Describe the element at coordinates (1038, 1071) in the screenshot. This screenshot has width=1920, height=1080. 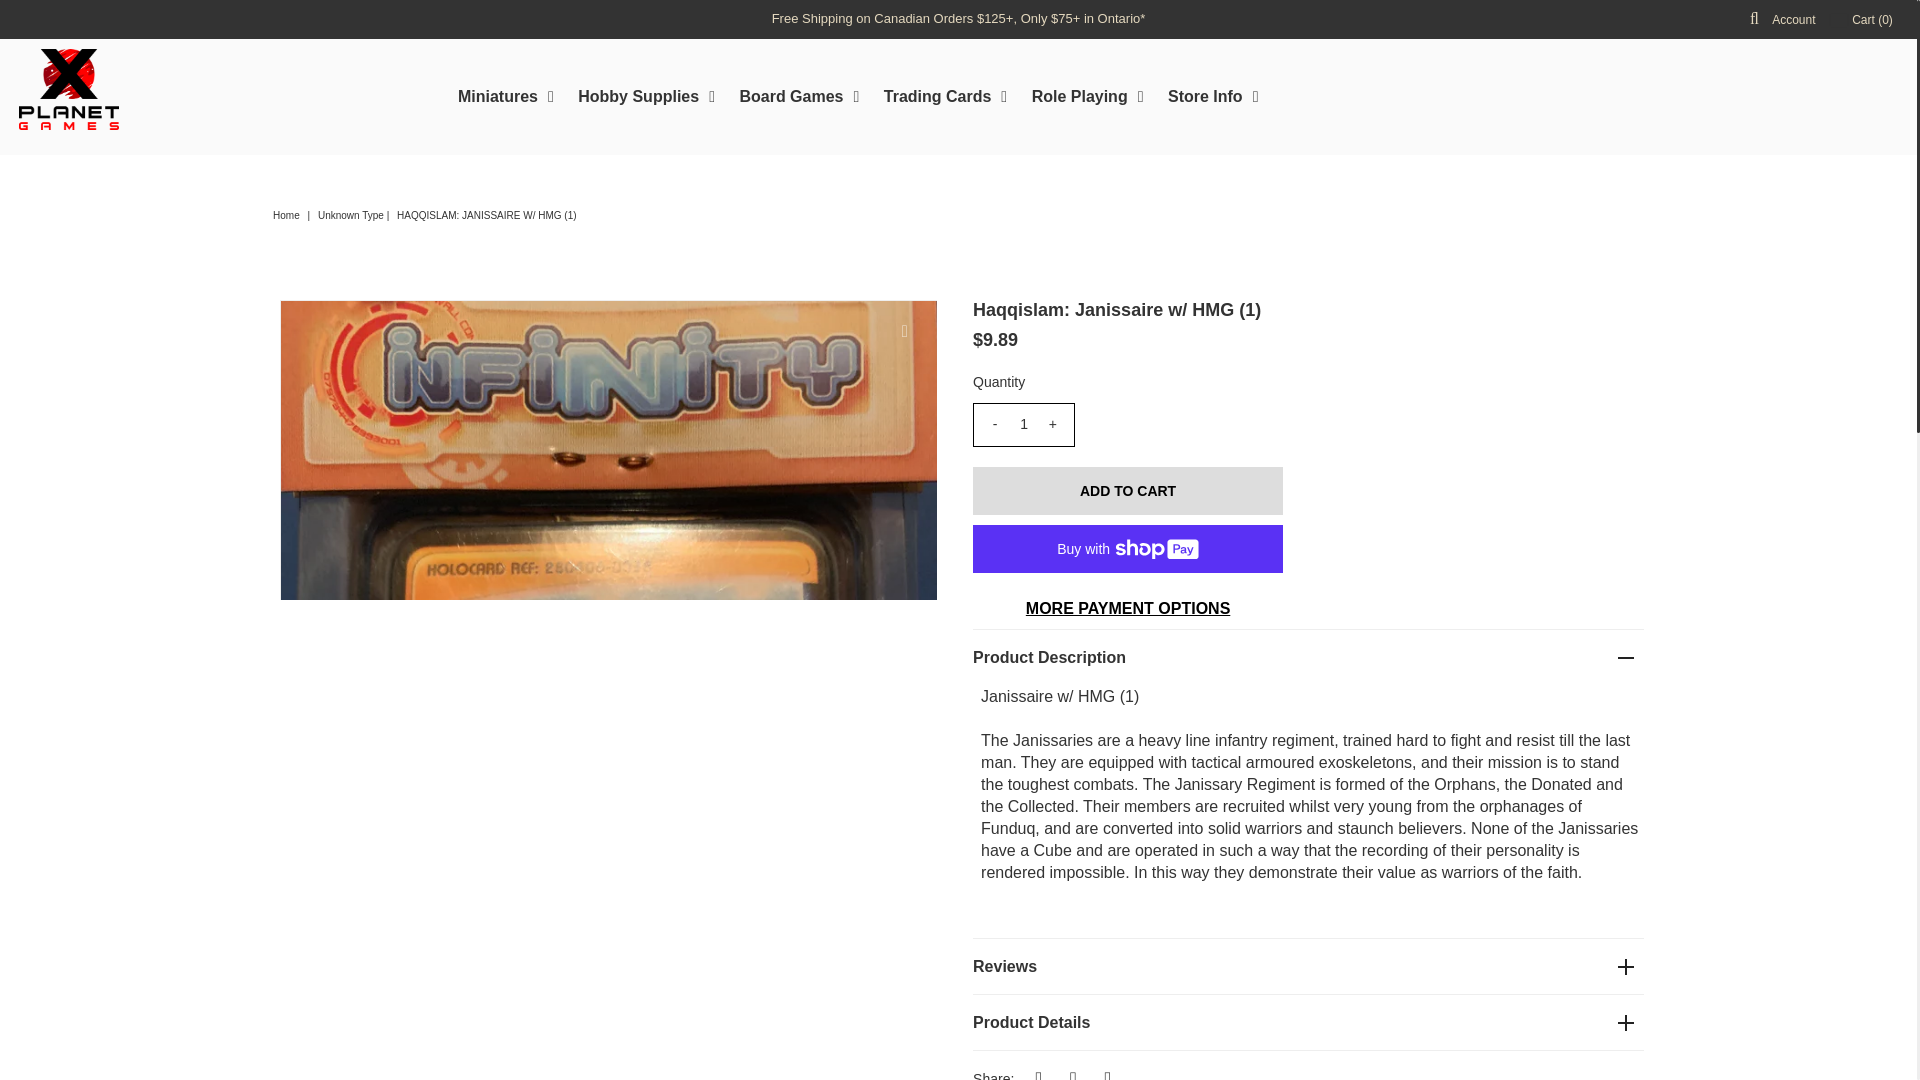
I see `Share on Facebook` at that location.